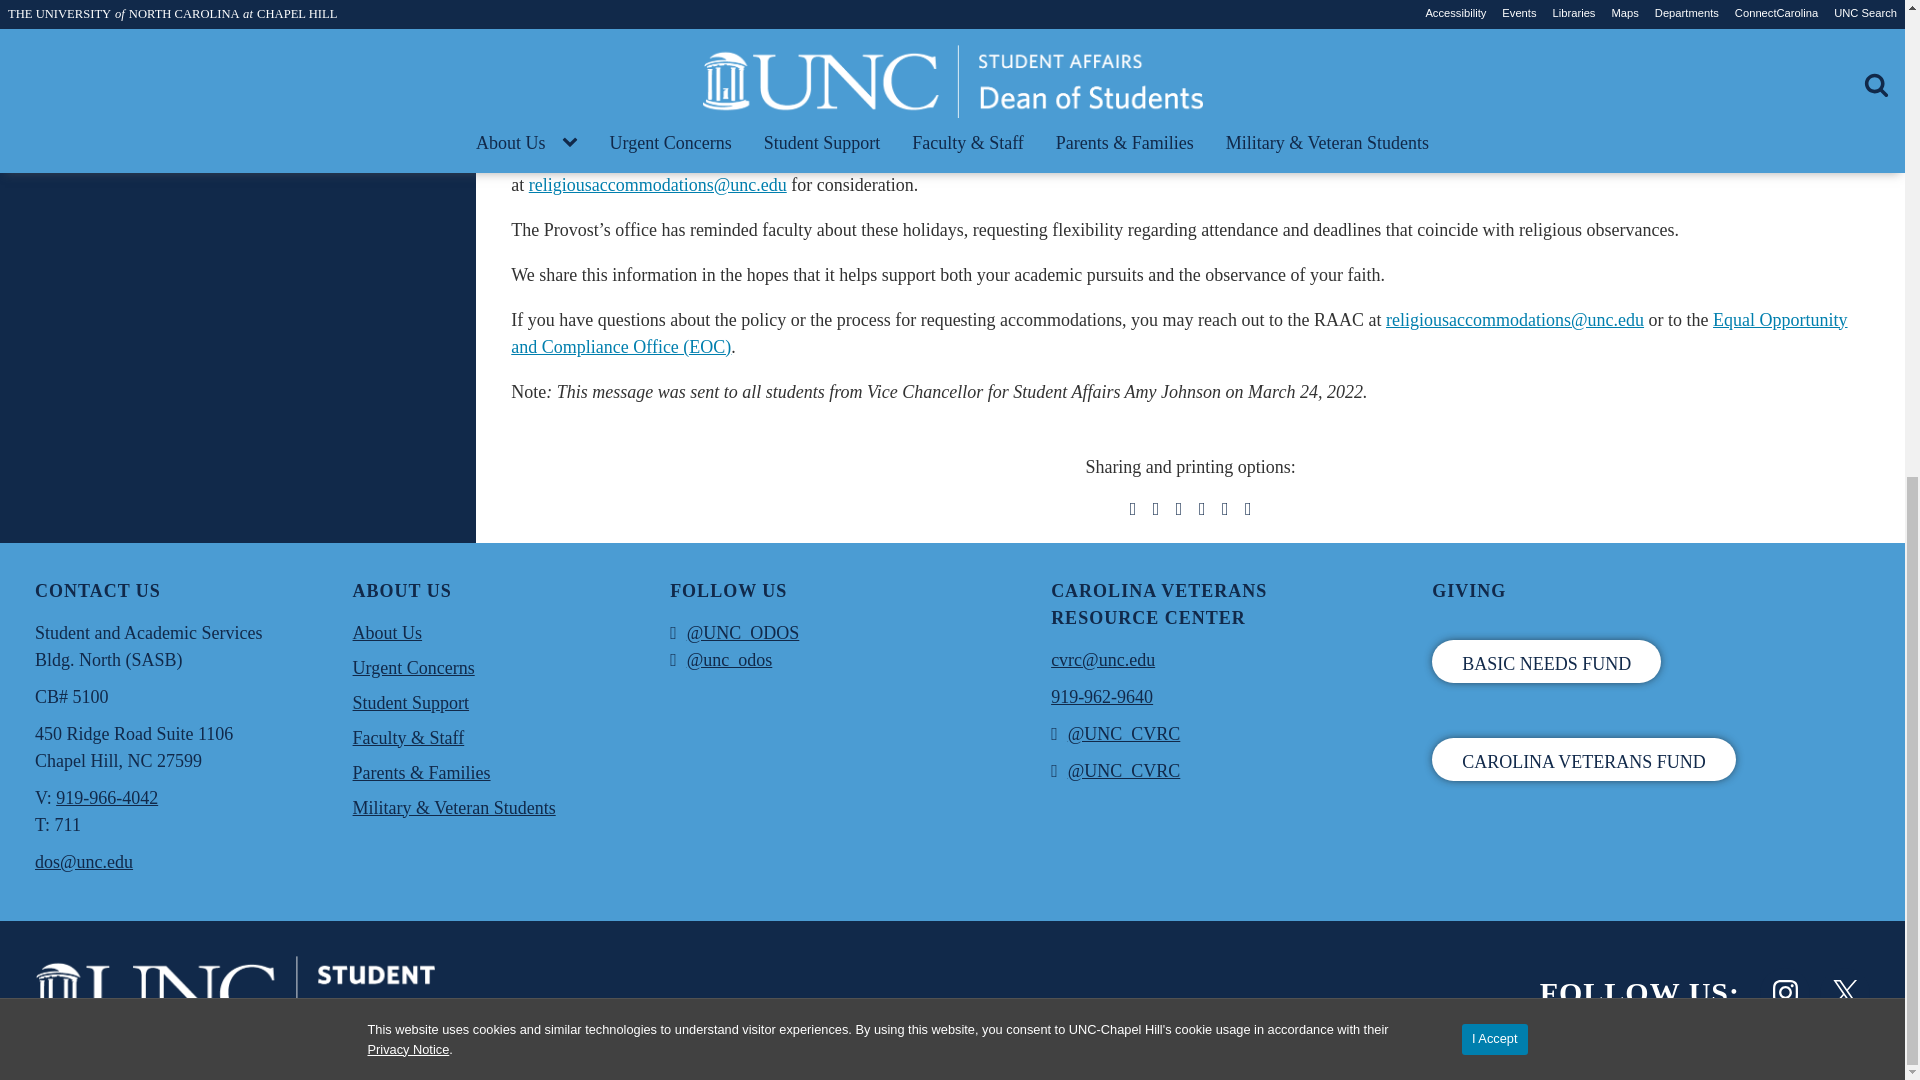 Image resolution: width=1920 pixels, height=1080 pixels. Describe the element at coordinates (1494, 192) in the screenshot. I see `I Accept` at that location.